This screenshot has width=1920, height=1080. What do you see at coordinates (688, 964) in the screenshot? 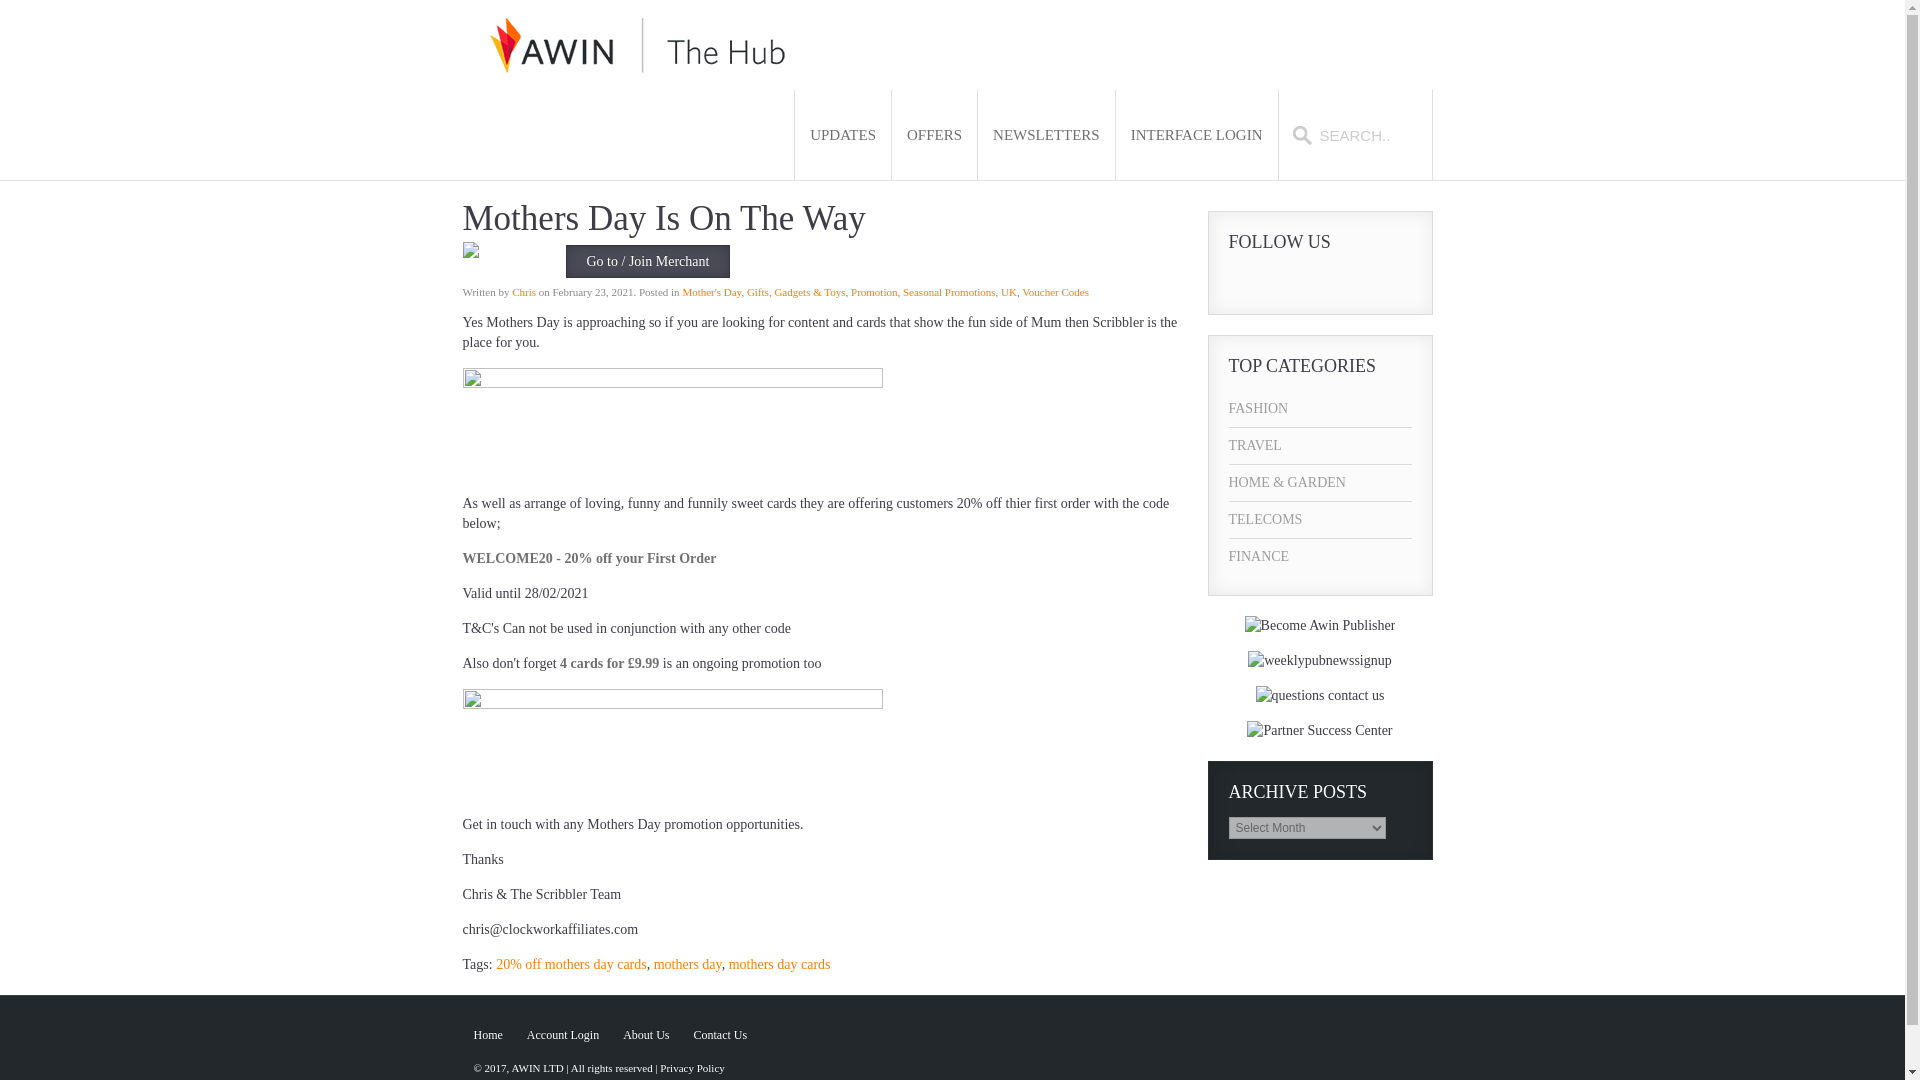
I see `mothers day` at bounding box center [688, 964].